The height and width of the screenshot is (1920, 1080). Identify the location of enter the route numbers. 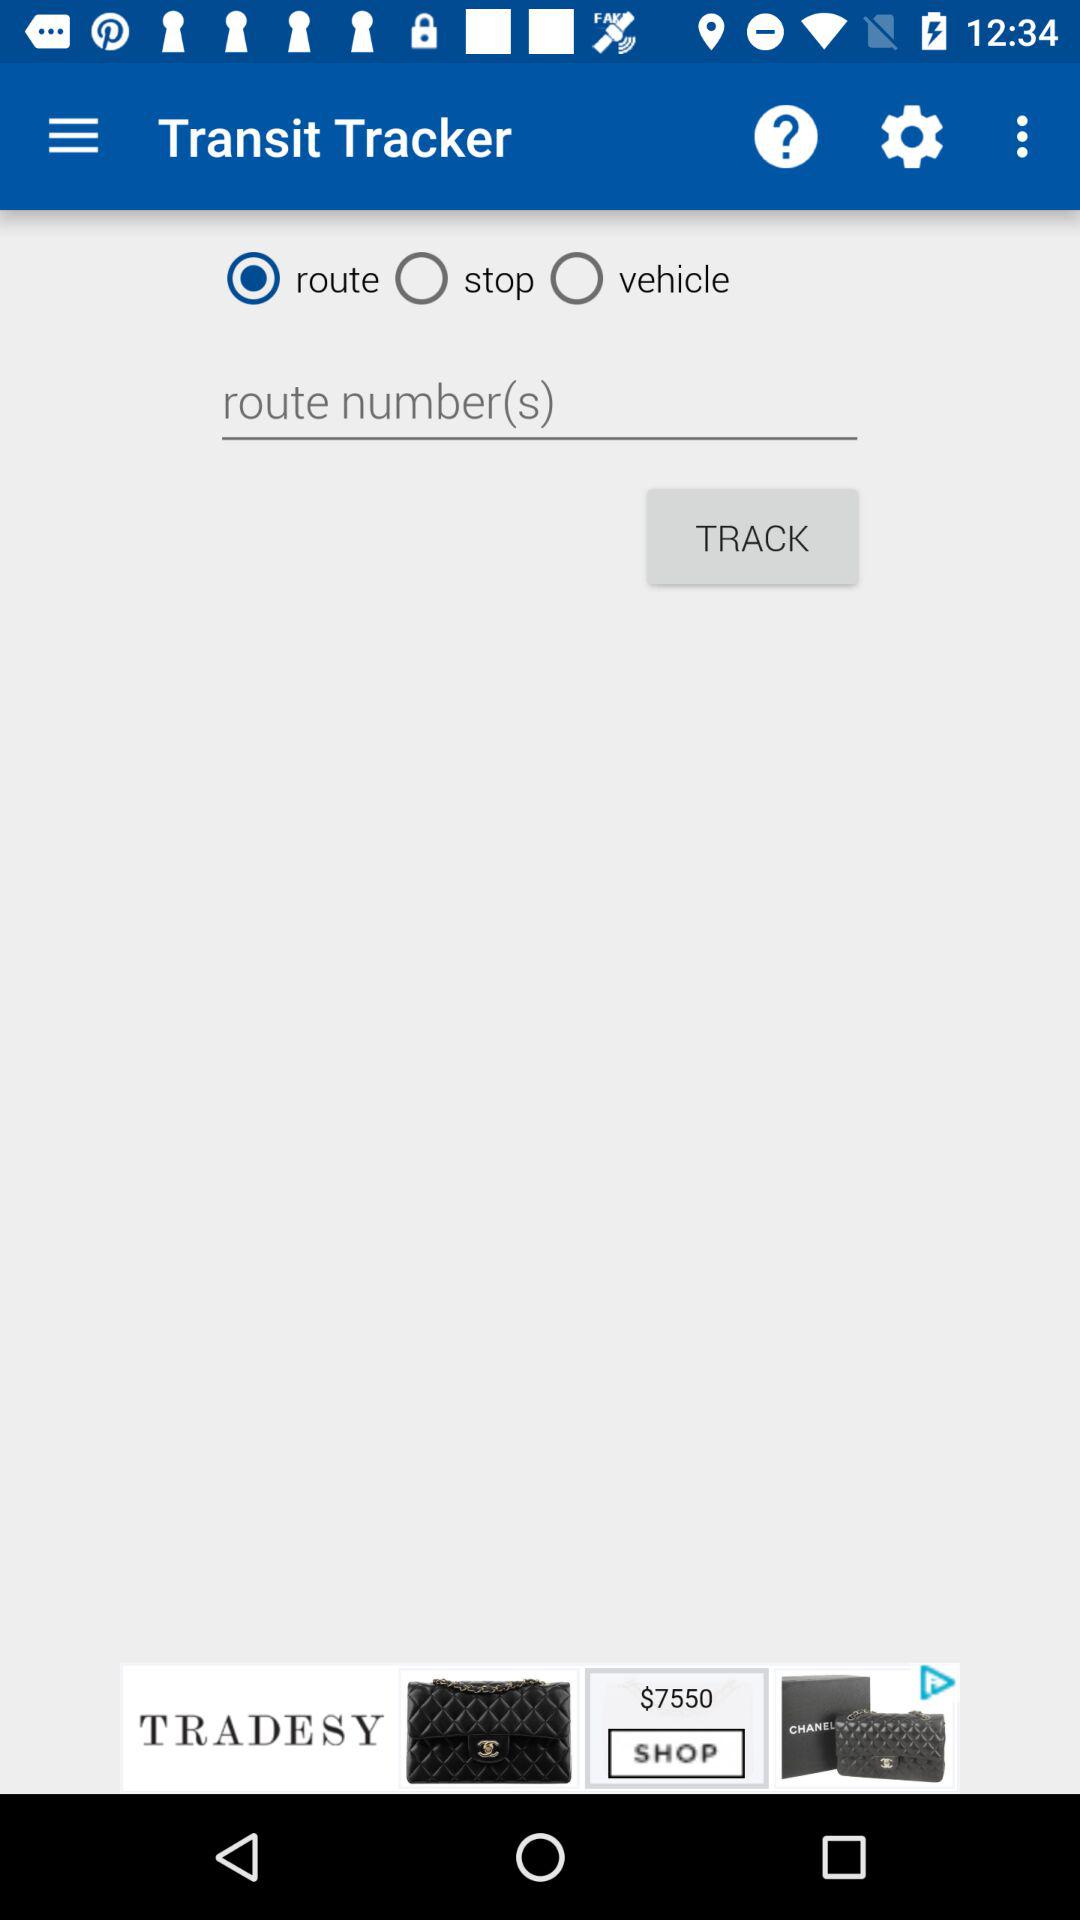
(539, 401).